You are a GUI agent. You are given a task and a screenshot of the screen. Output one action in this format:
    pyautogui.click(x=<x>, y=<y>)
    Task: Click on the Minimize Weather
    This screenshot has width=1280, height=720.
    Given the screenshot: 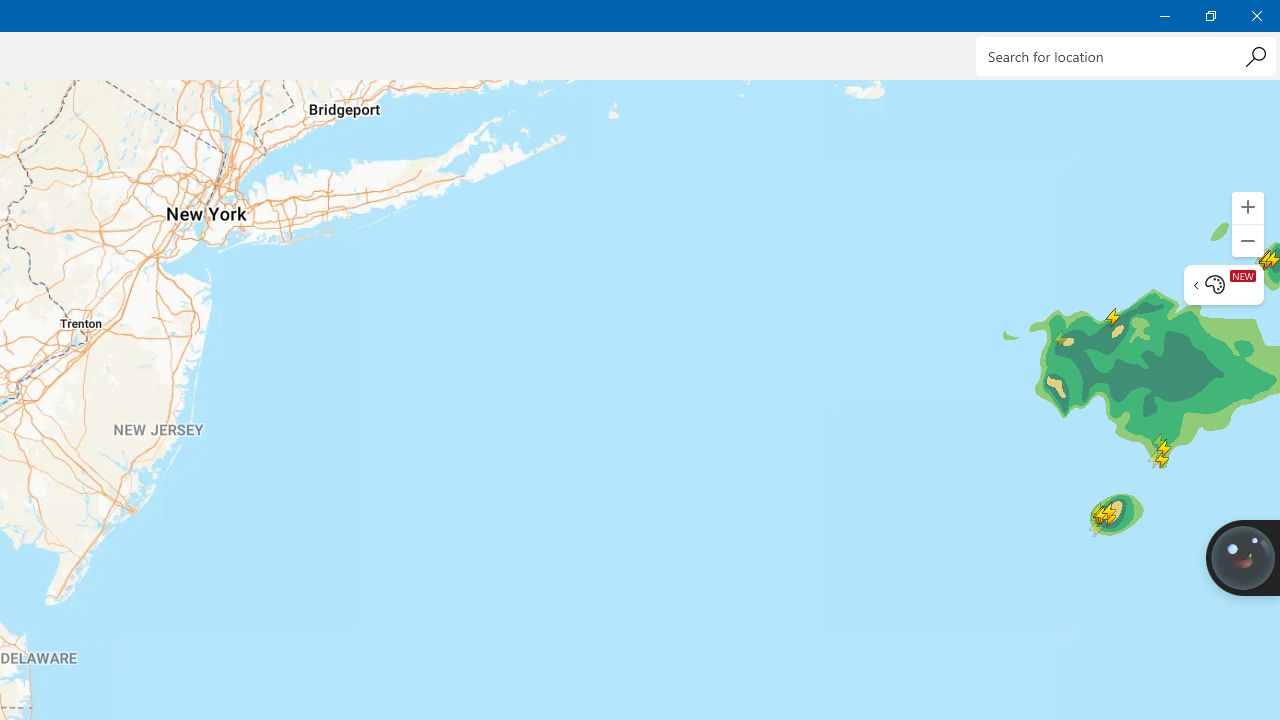 What is the action you would take?
    pyautogui.click(x=1164, y=16)
    